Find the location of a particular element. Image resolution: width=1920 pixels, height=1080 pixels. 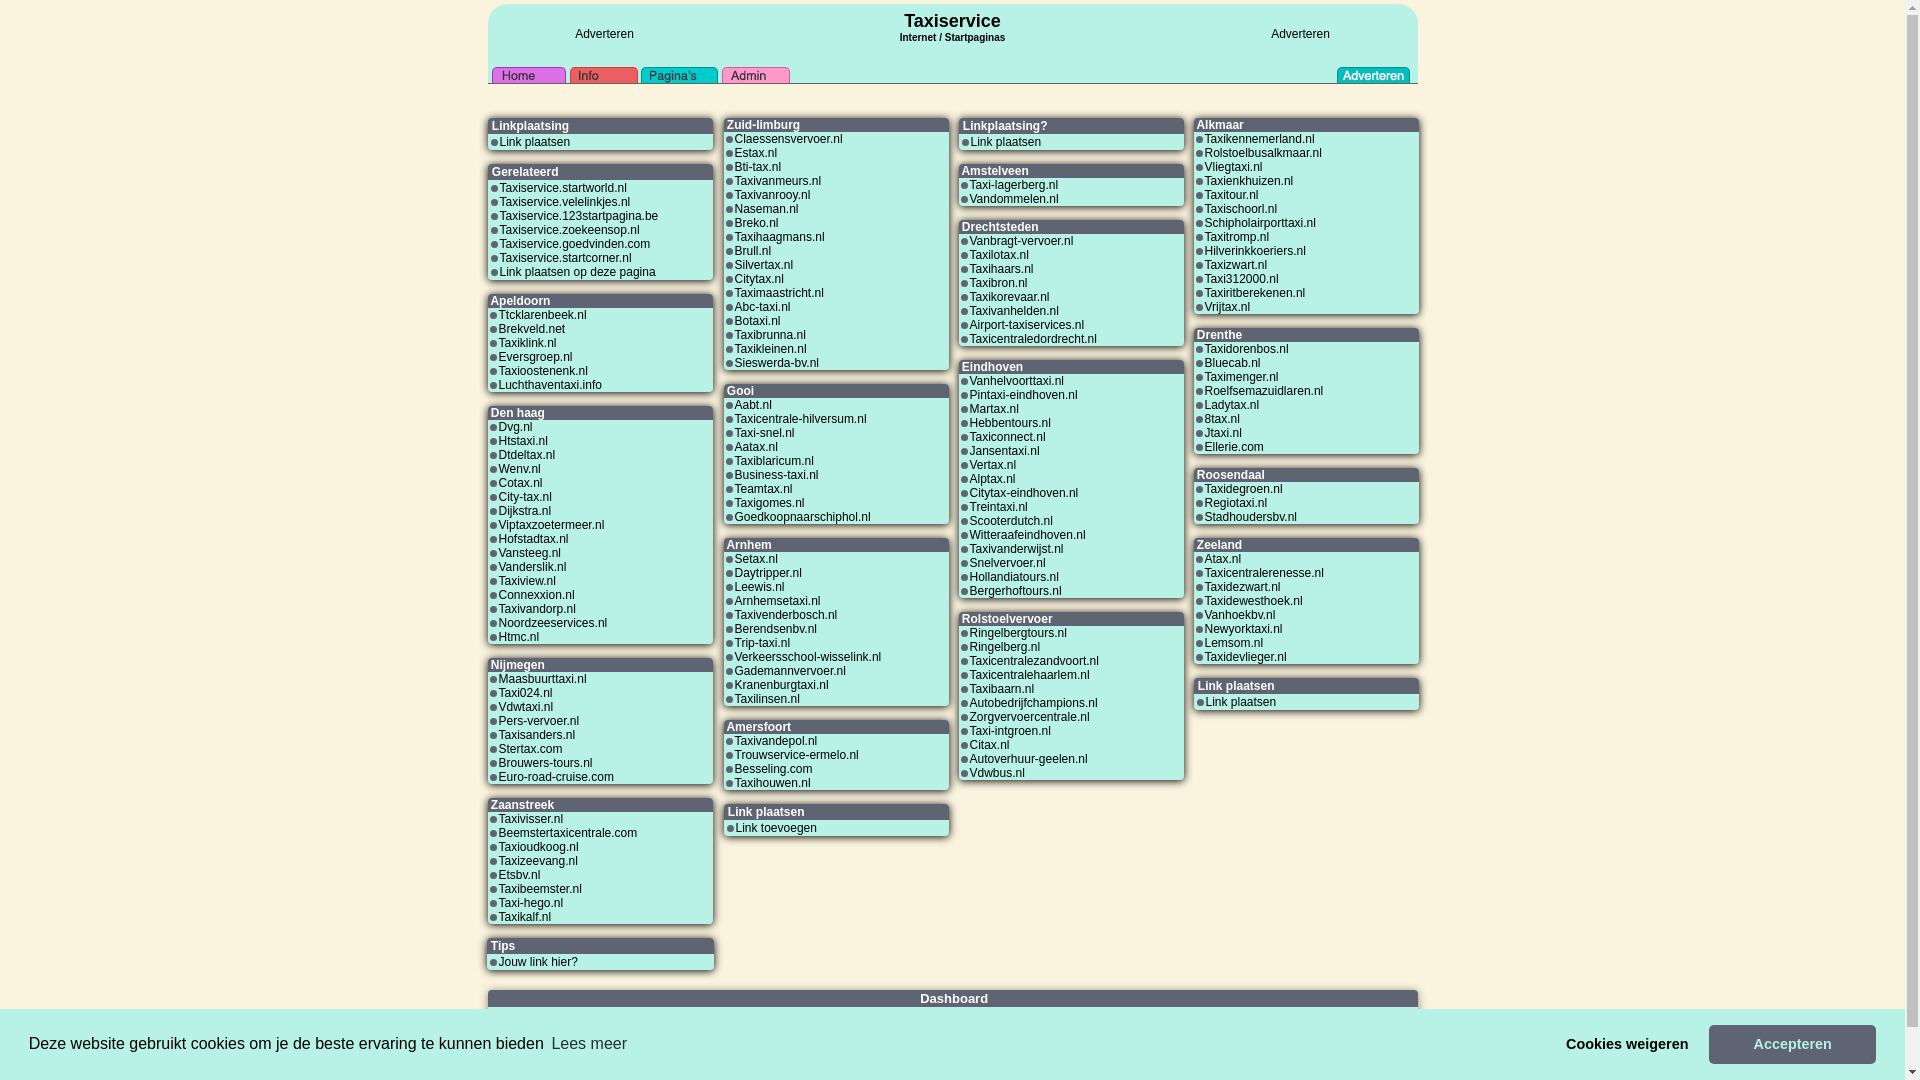

Zorgvervoercentrale.nl is located at coordinates (1030, 717).